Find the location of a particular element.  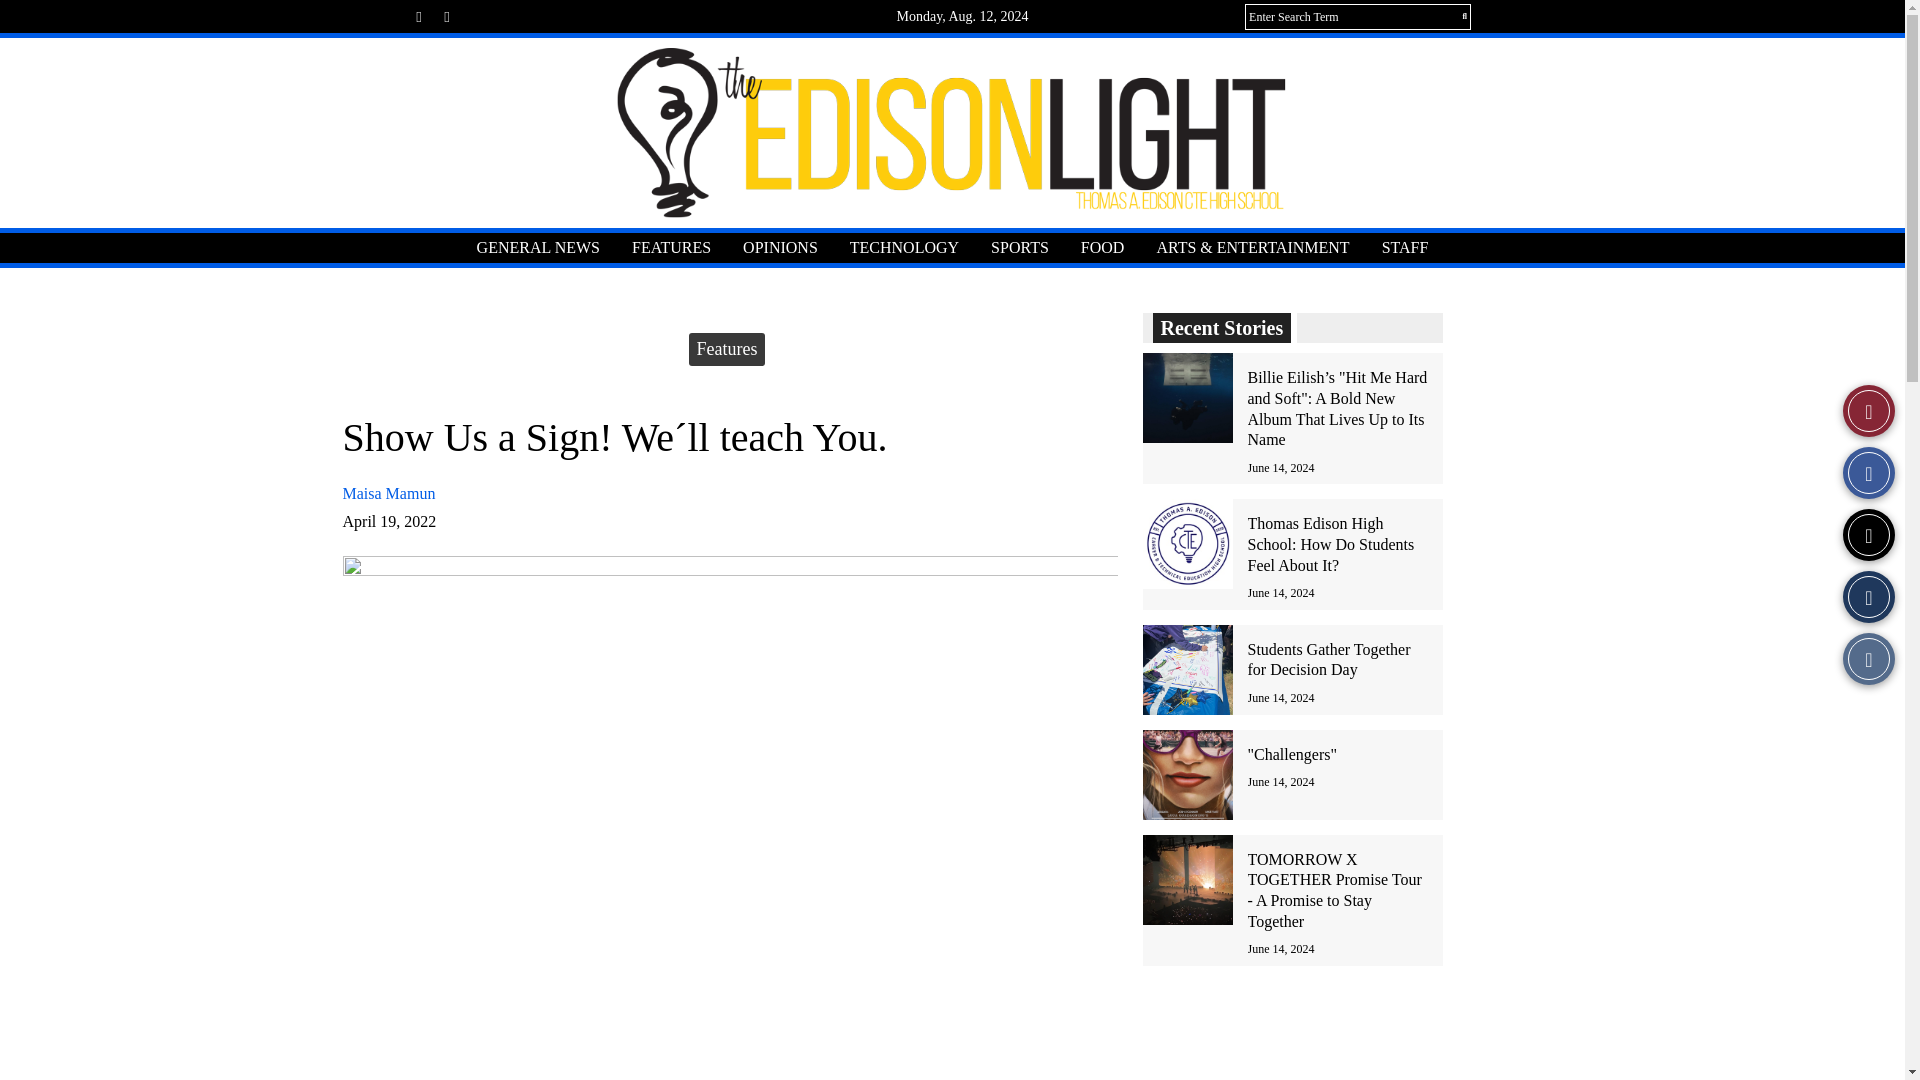

TECHNOLOGY is located at coordinates (904, 248).